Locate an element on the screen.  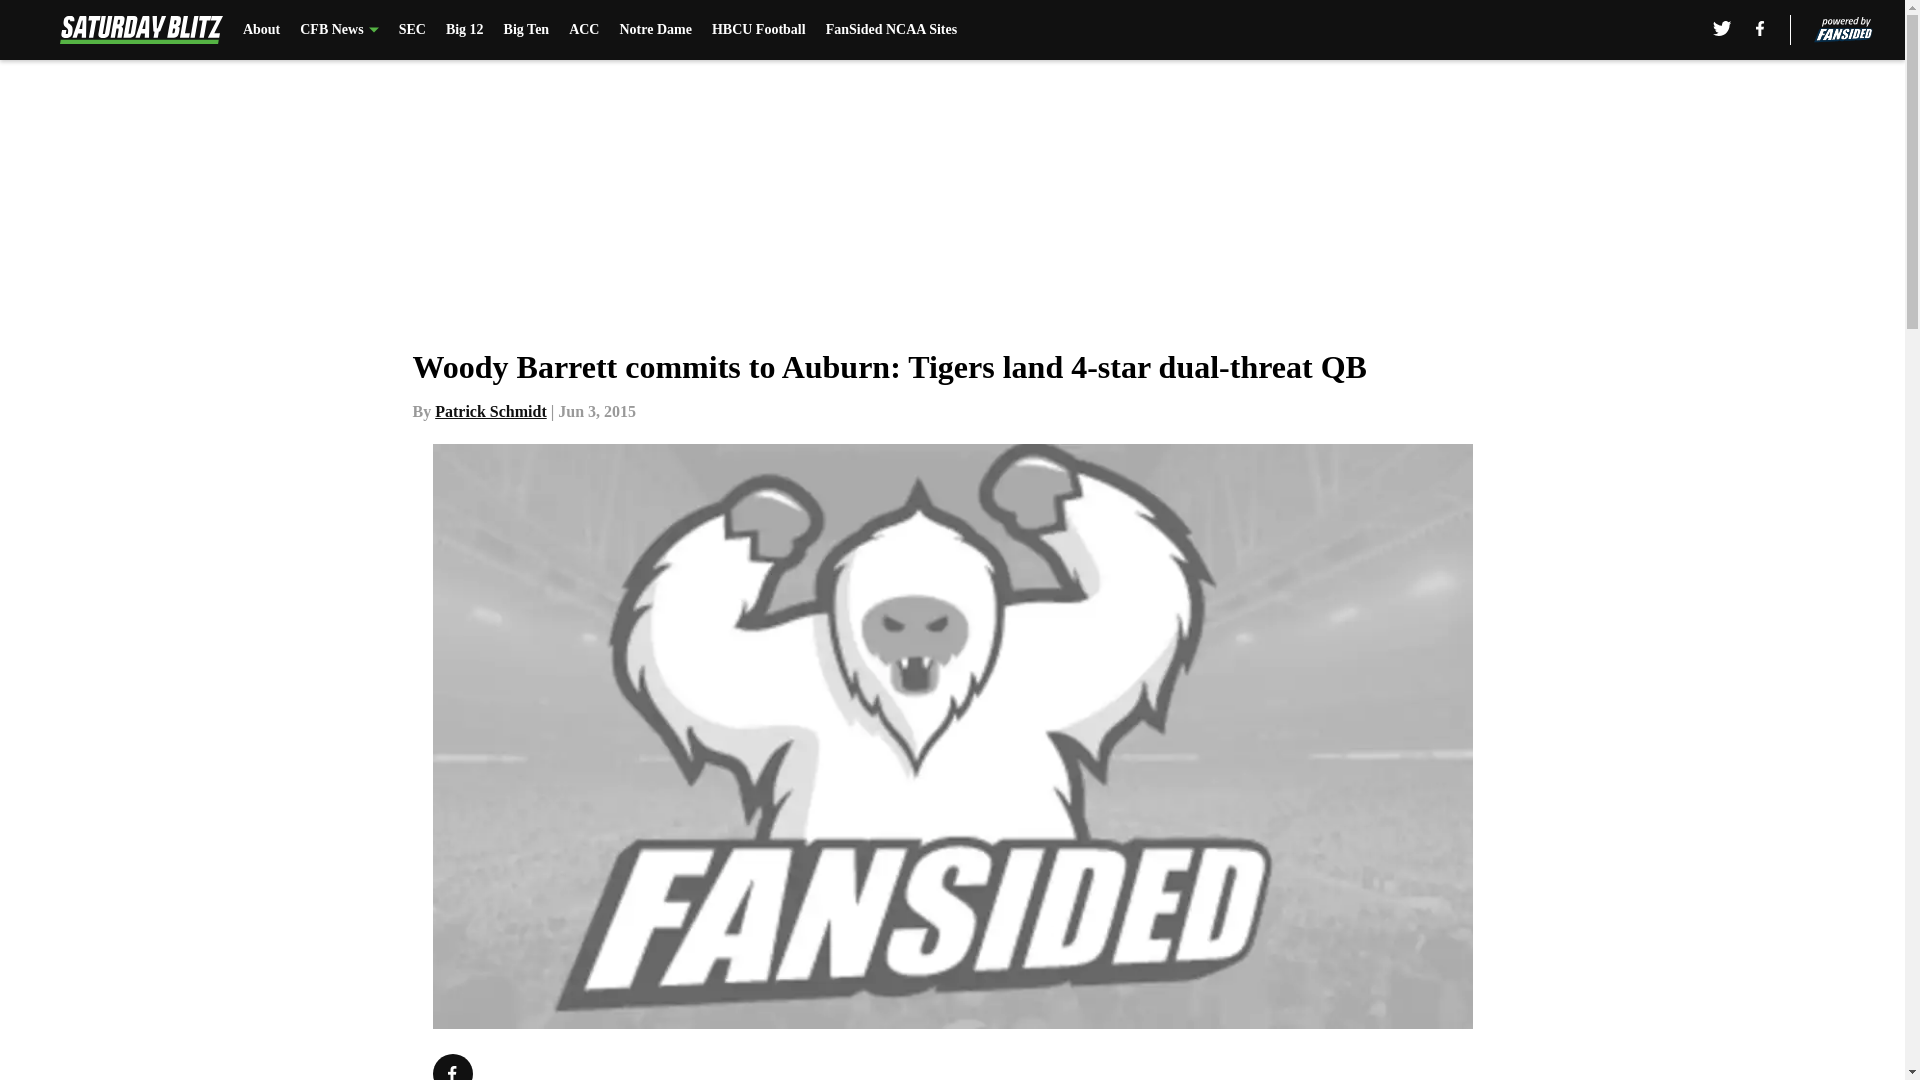
Big Ten is located at coordinates (526, 30).